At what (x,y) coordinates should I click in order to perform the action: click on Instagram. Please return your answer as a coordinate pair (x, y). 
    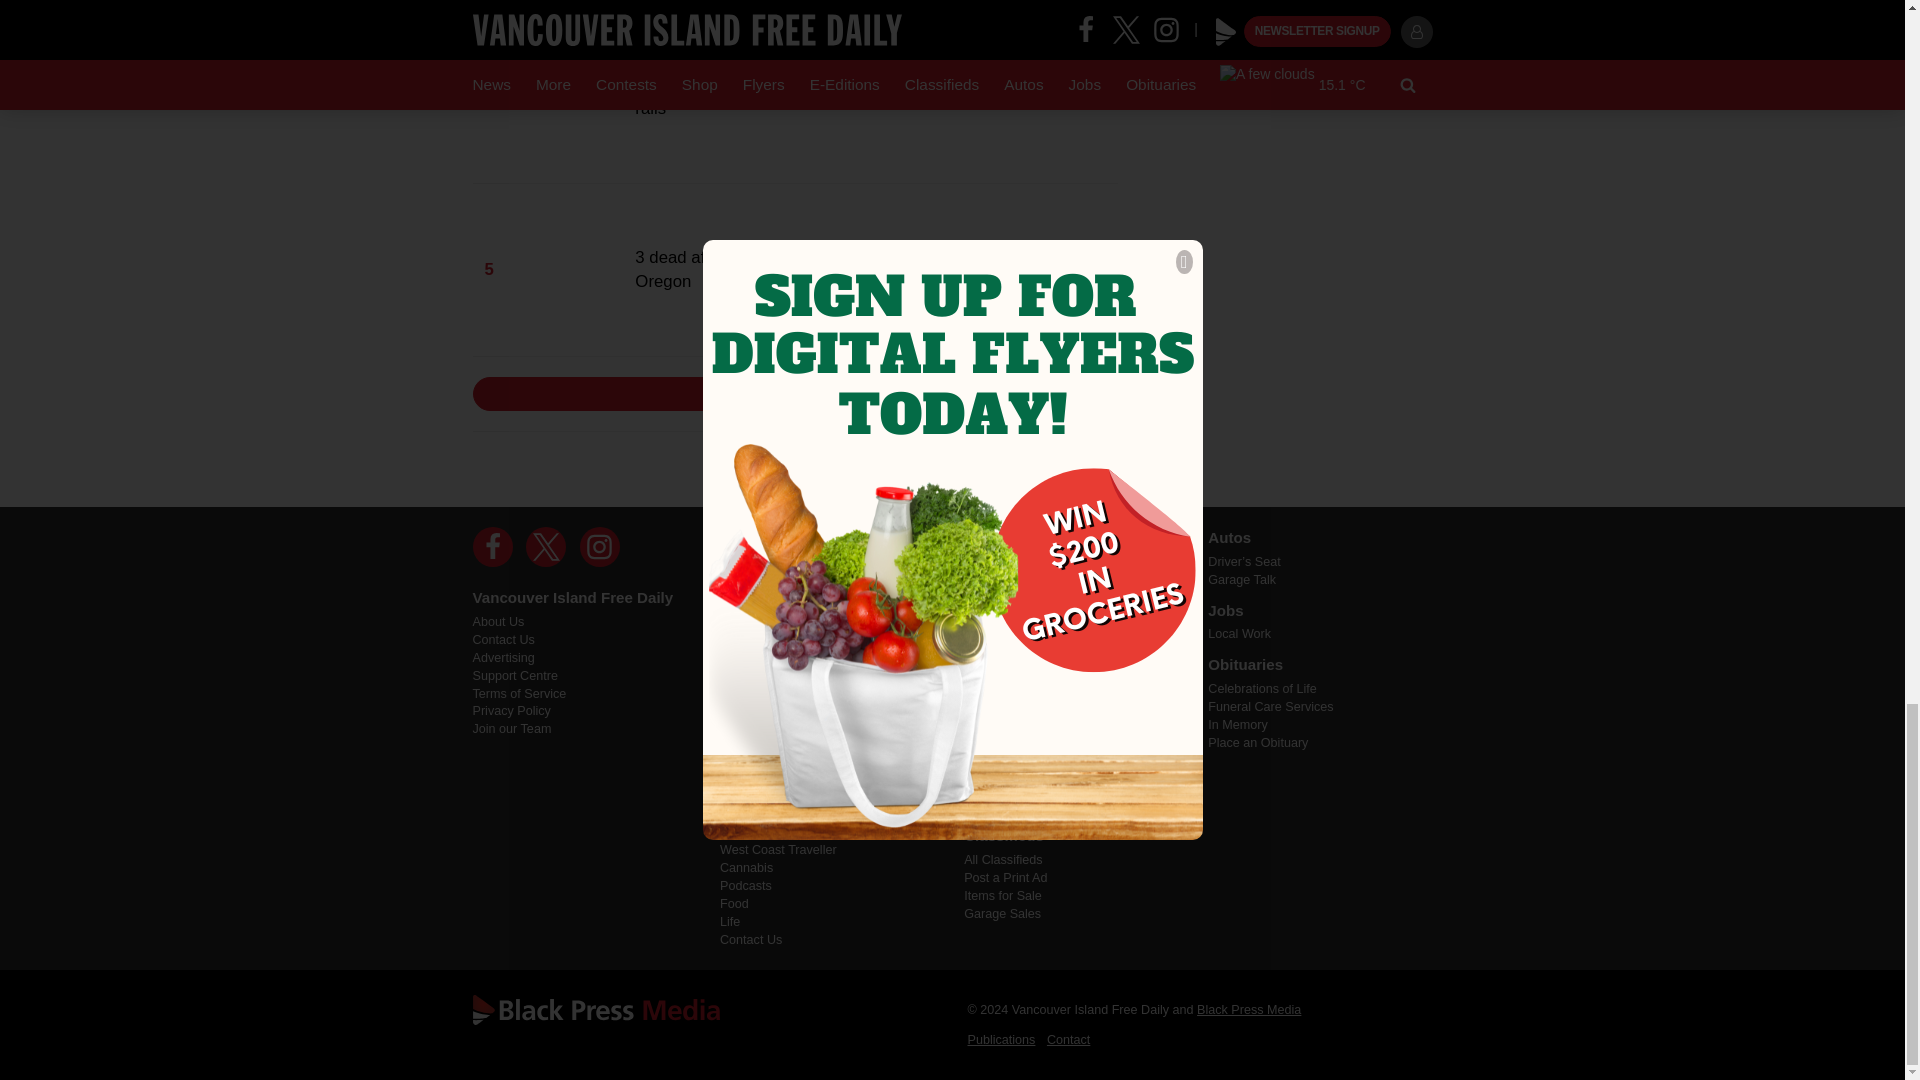
    Looking at the image, I should click on (600, 547).